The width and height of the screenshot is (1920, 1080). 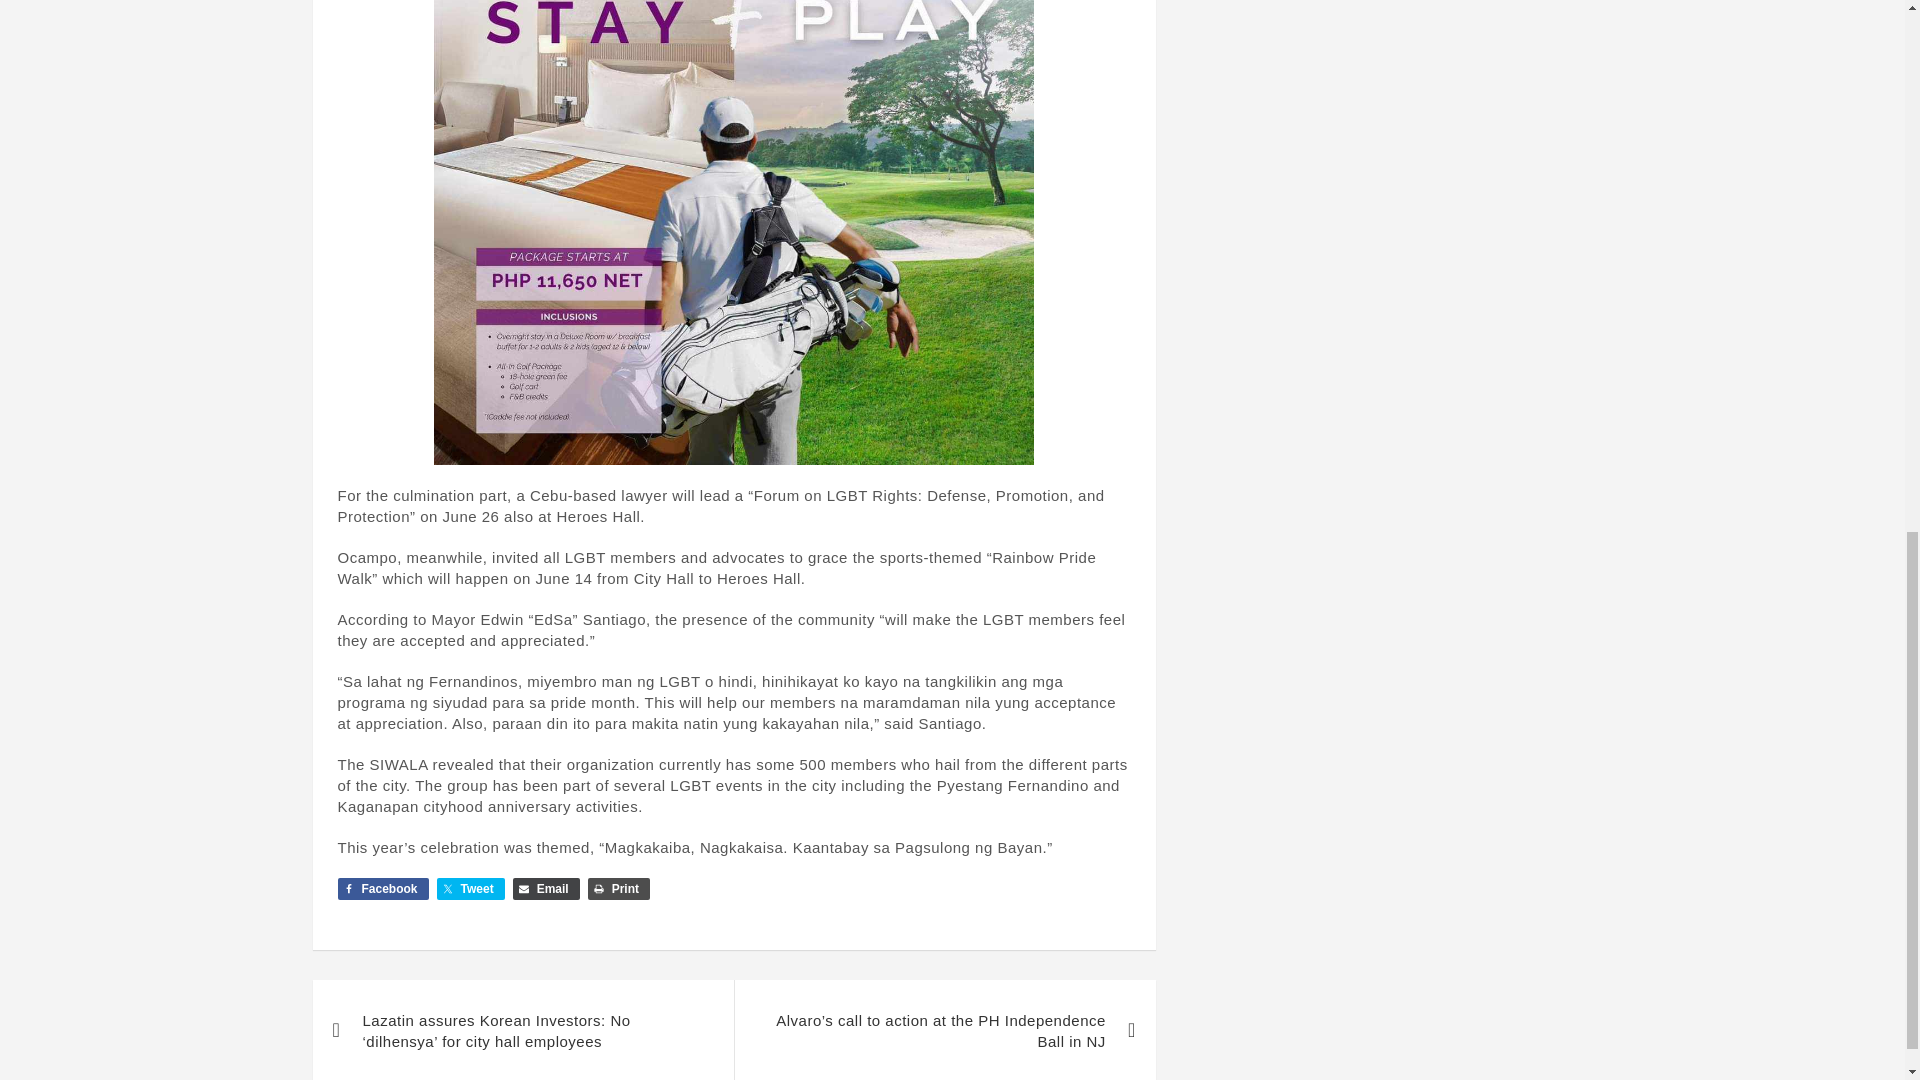 I want to click on Email, so click(x=546, y=888).